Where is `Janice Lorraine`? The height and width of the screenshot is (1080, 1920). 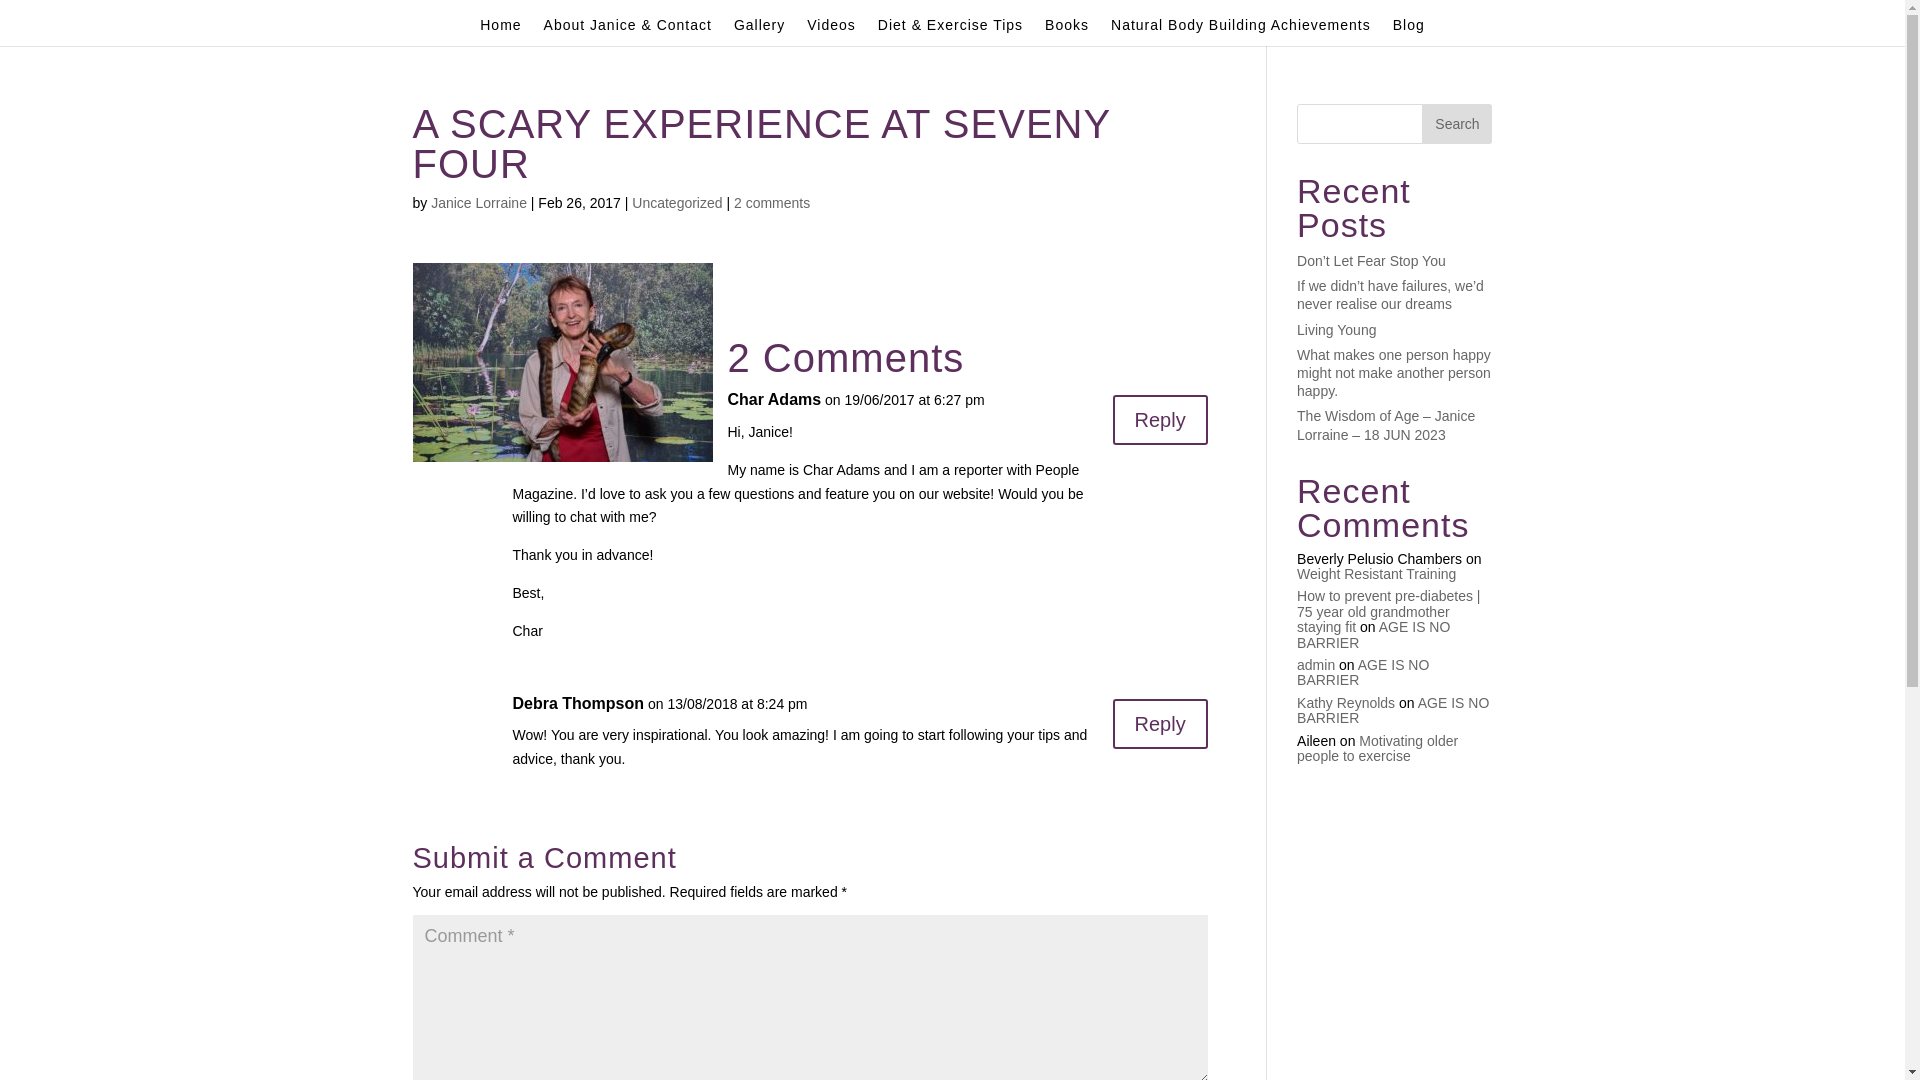
Janice Lorraine is located at coordinates (479, 203).